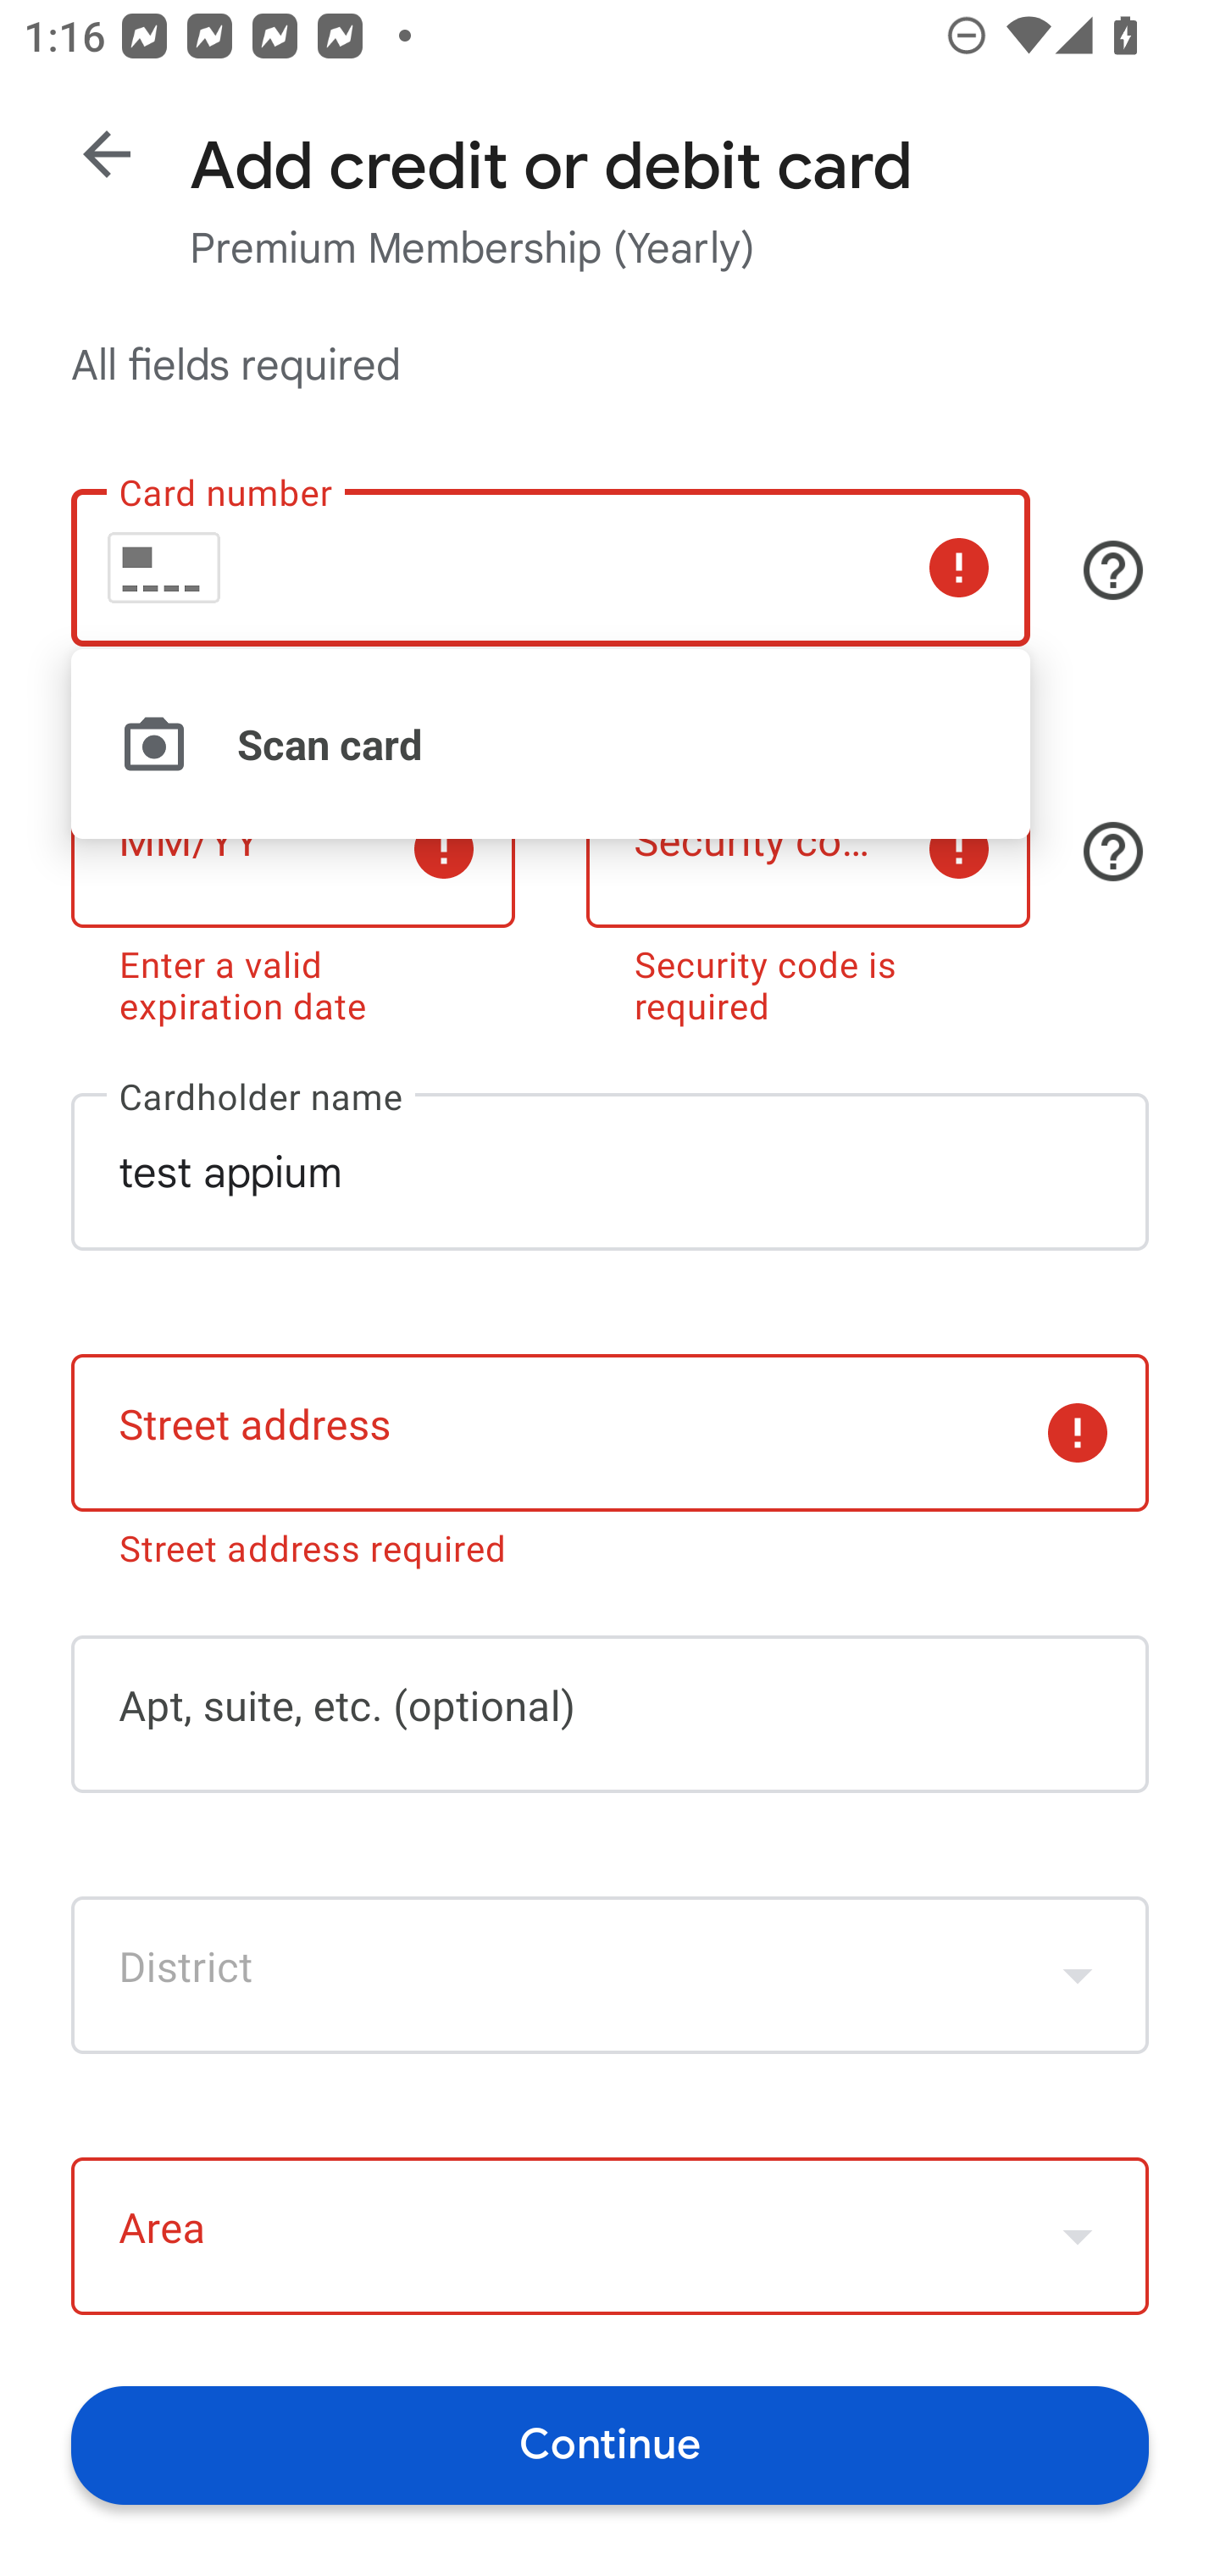  Describe the element at coordinates (610, 2444) in the screenshot. I see `Continue` at that location.